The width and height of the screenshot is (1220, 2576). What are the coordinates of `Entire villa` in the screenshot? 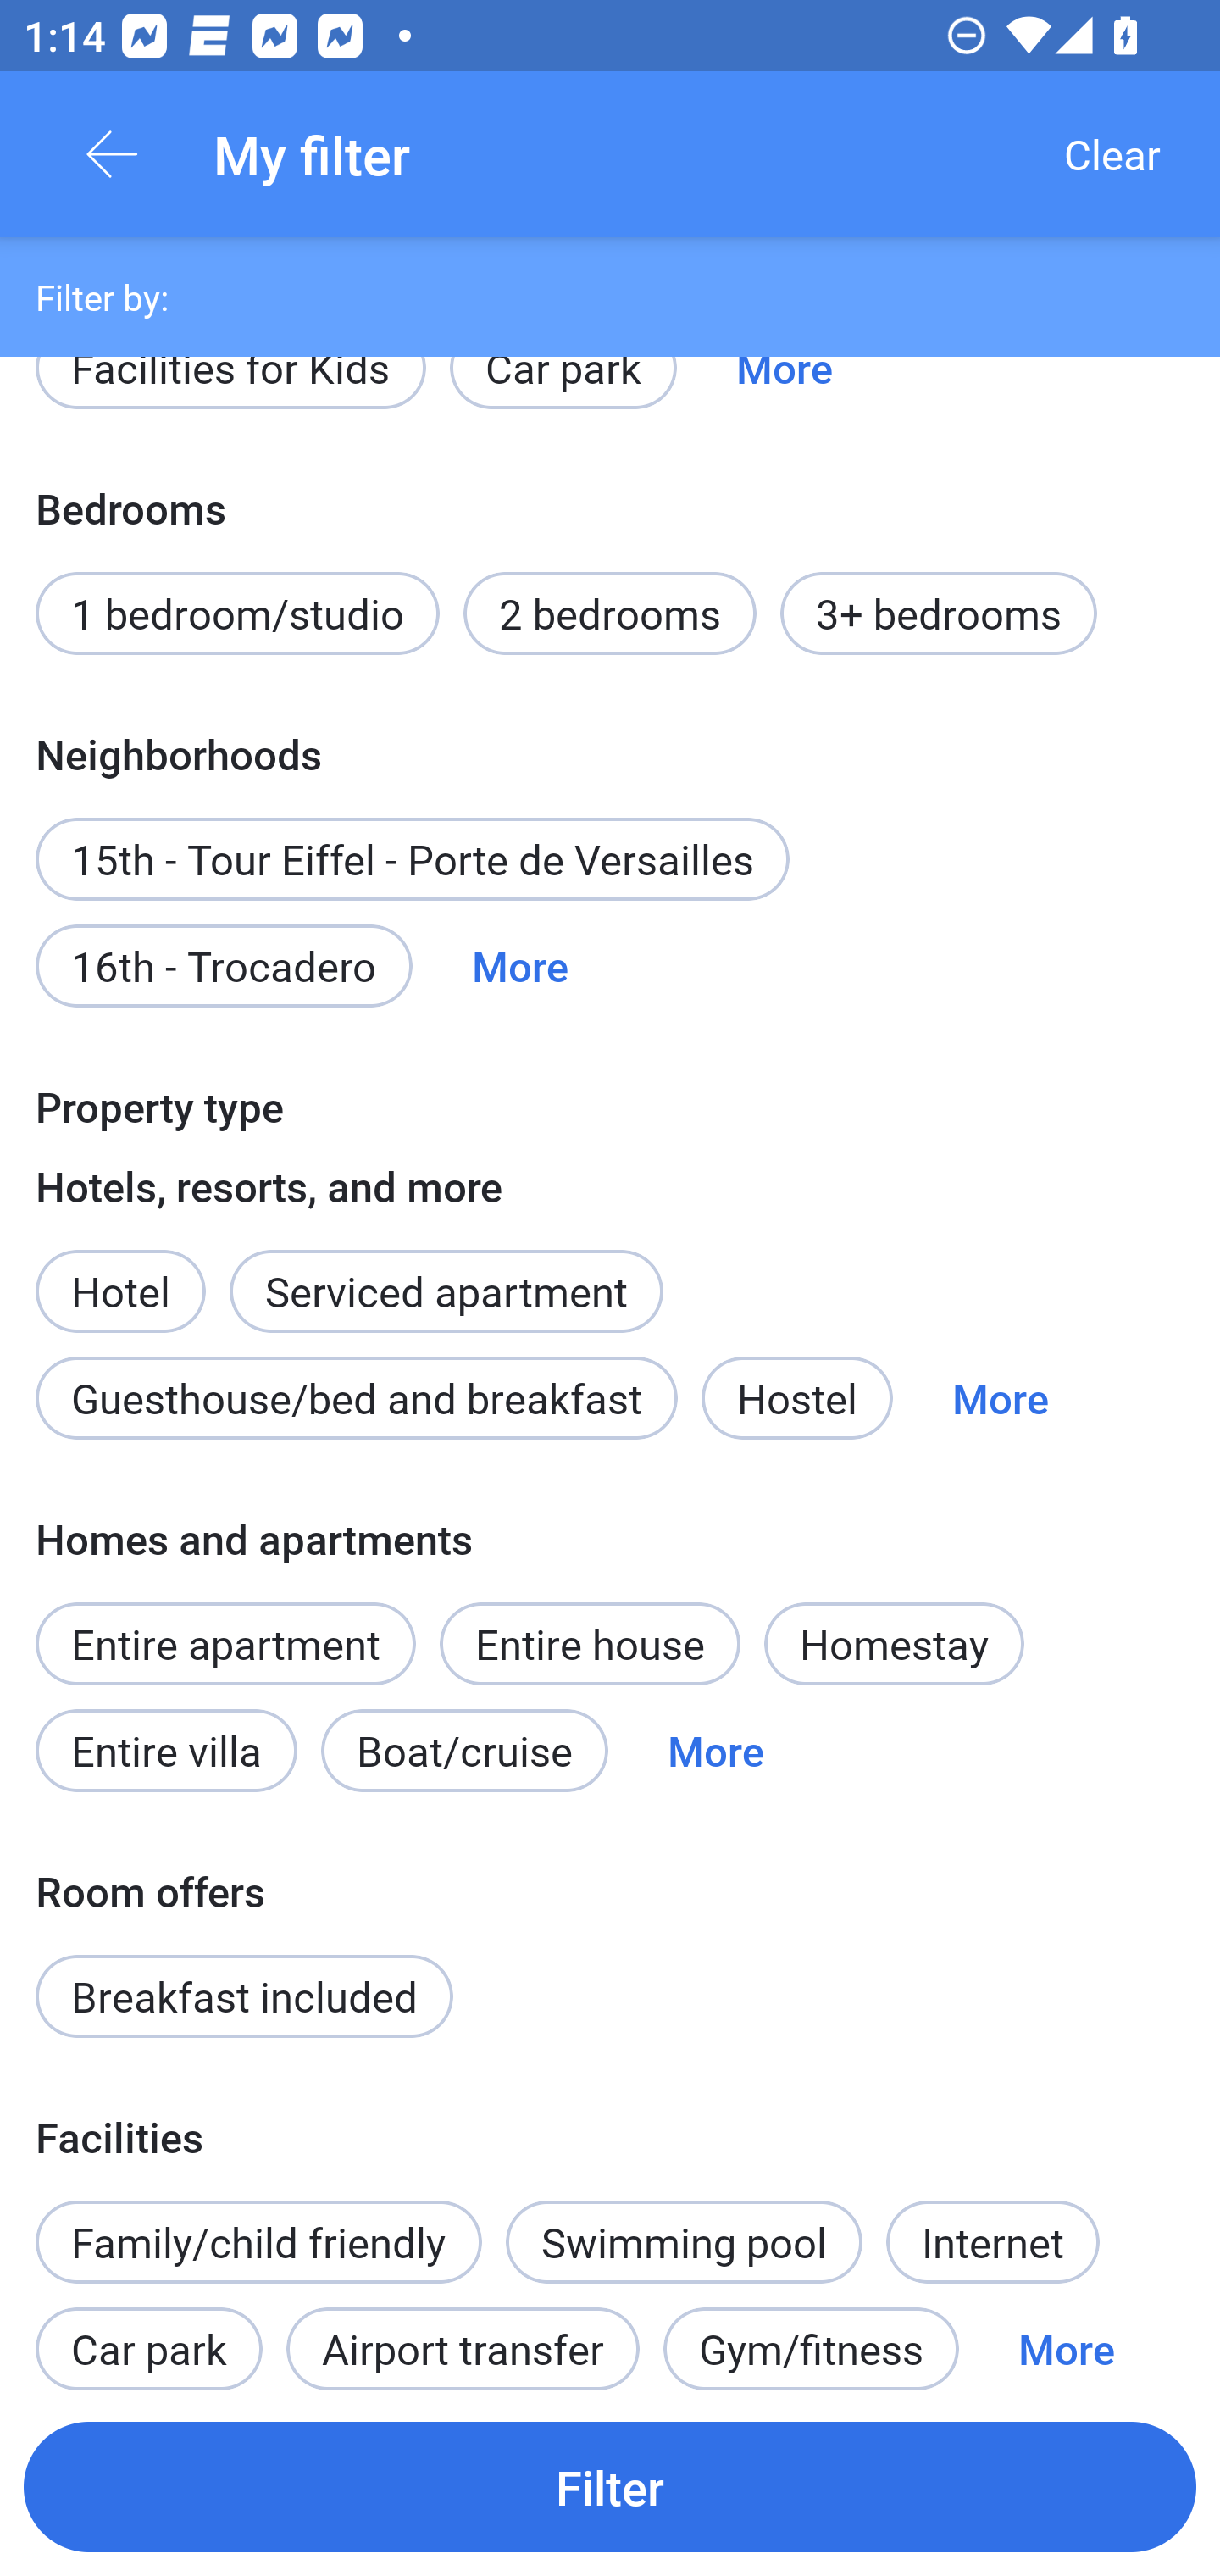 It's located at (166, 1751).